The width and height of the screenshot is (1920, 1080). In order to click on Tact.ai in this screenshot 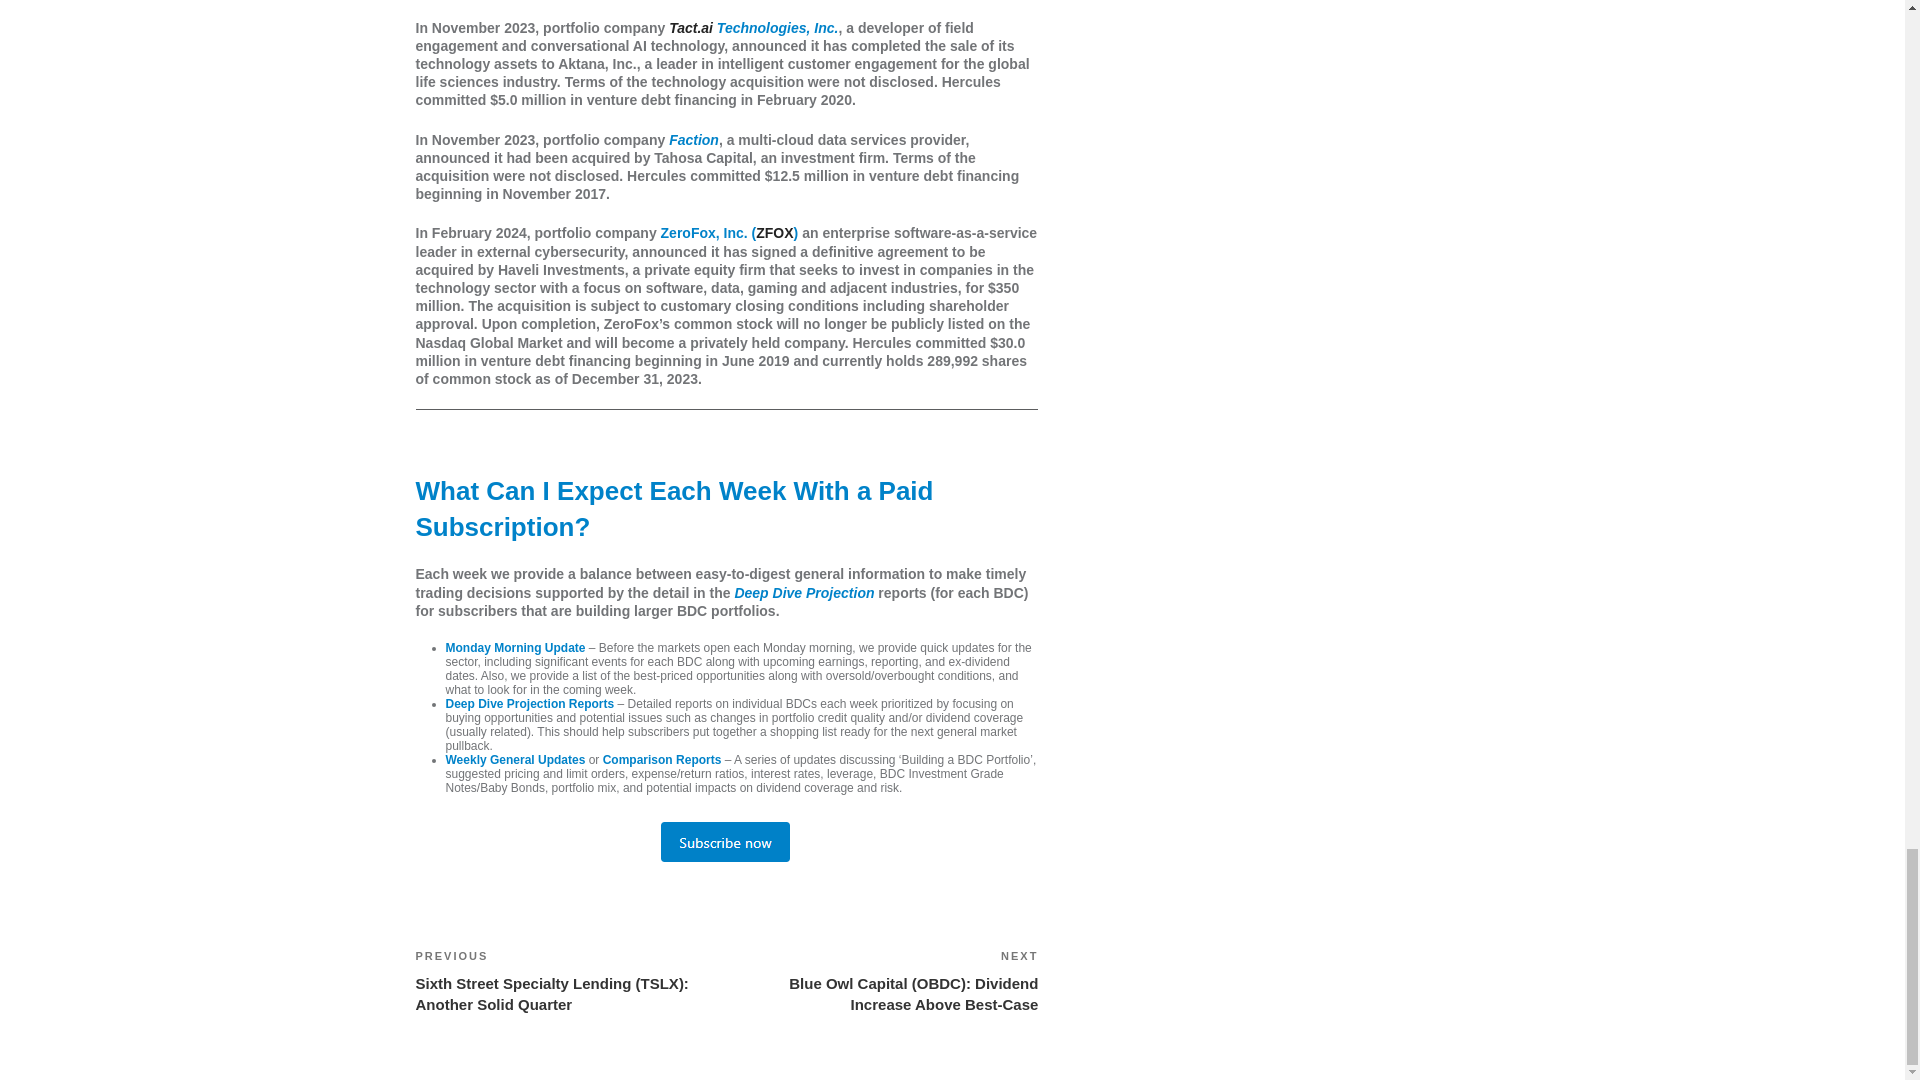, I will do `click(690, 28)`.